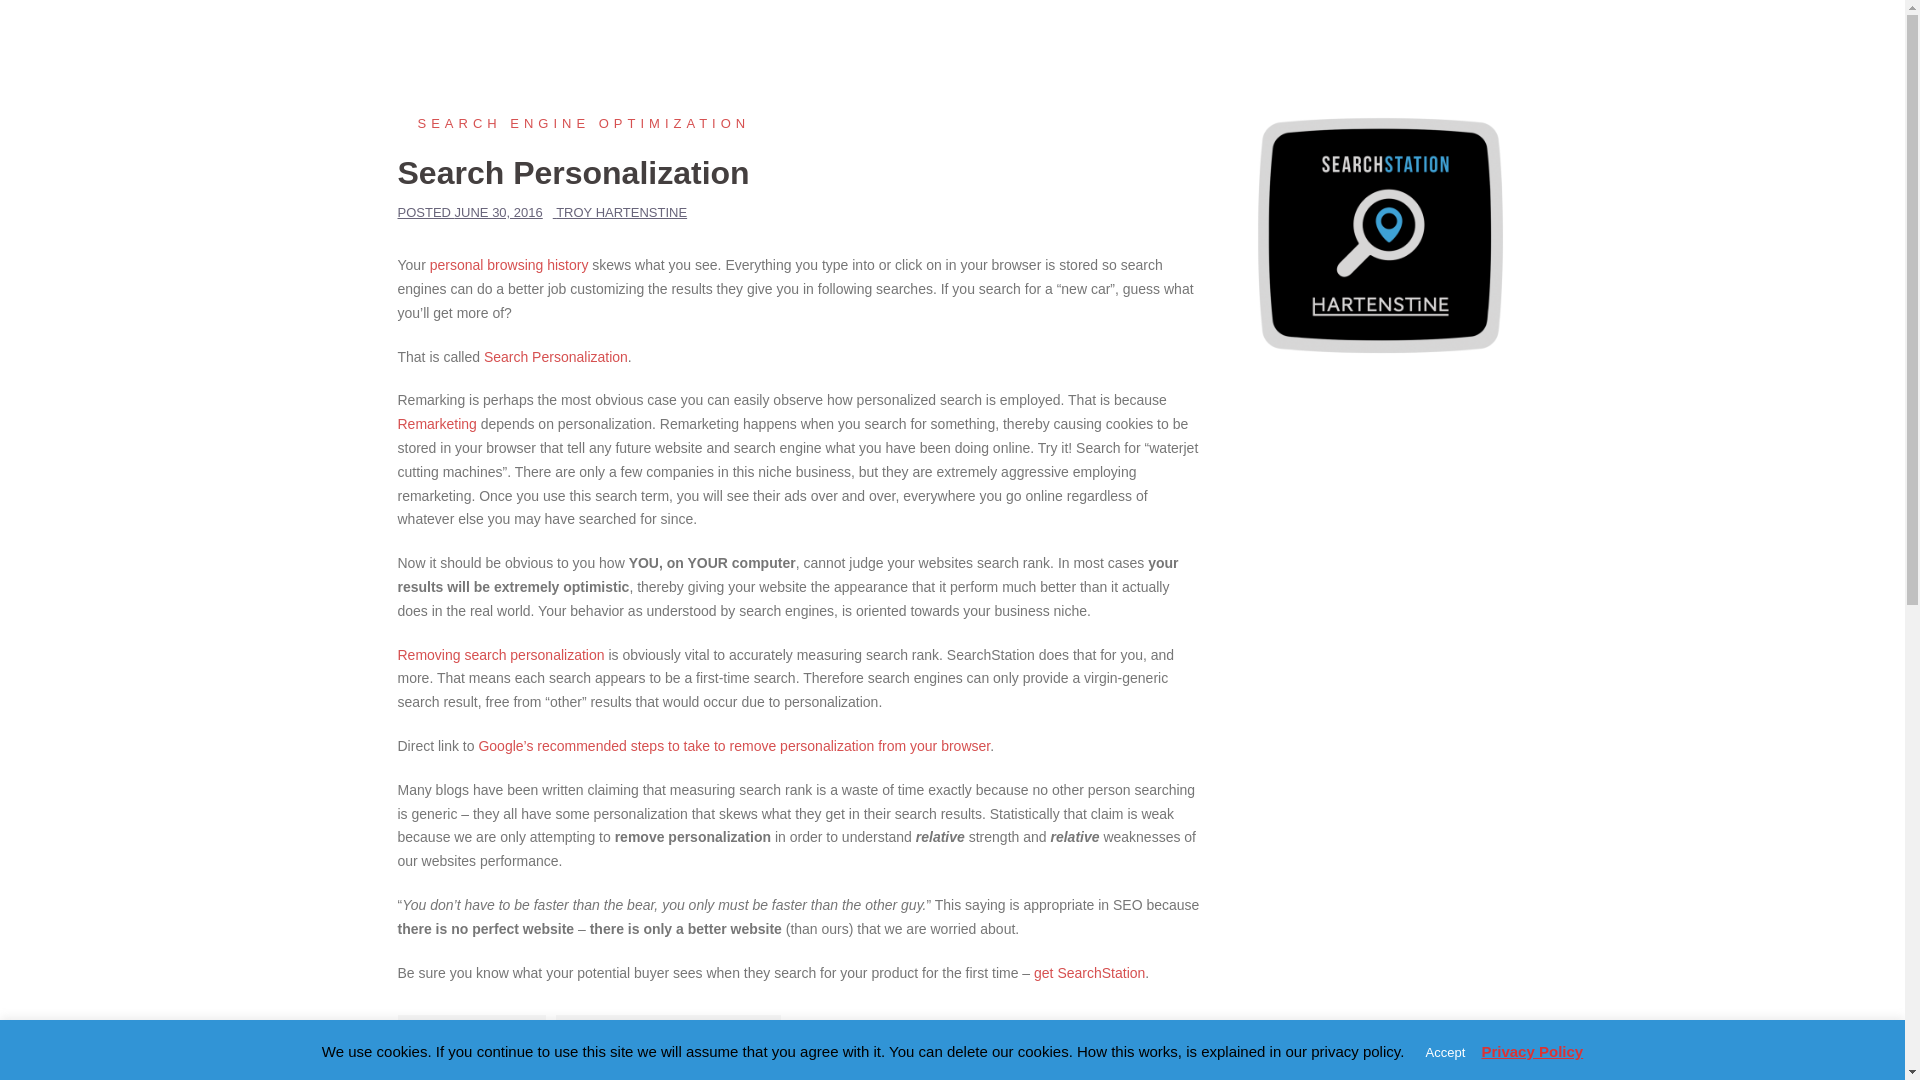 This screenshot has width=1920, height=1080. What do you see at coordinates (1089, 972) in the screenshot?
I see `get SearchStation` at bounding box center [1089, 972].